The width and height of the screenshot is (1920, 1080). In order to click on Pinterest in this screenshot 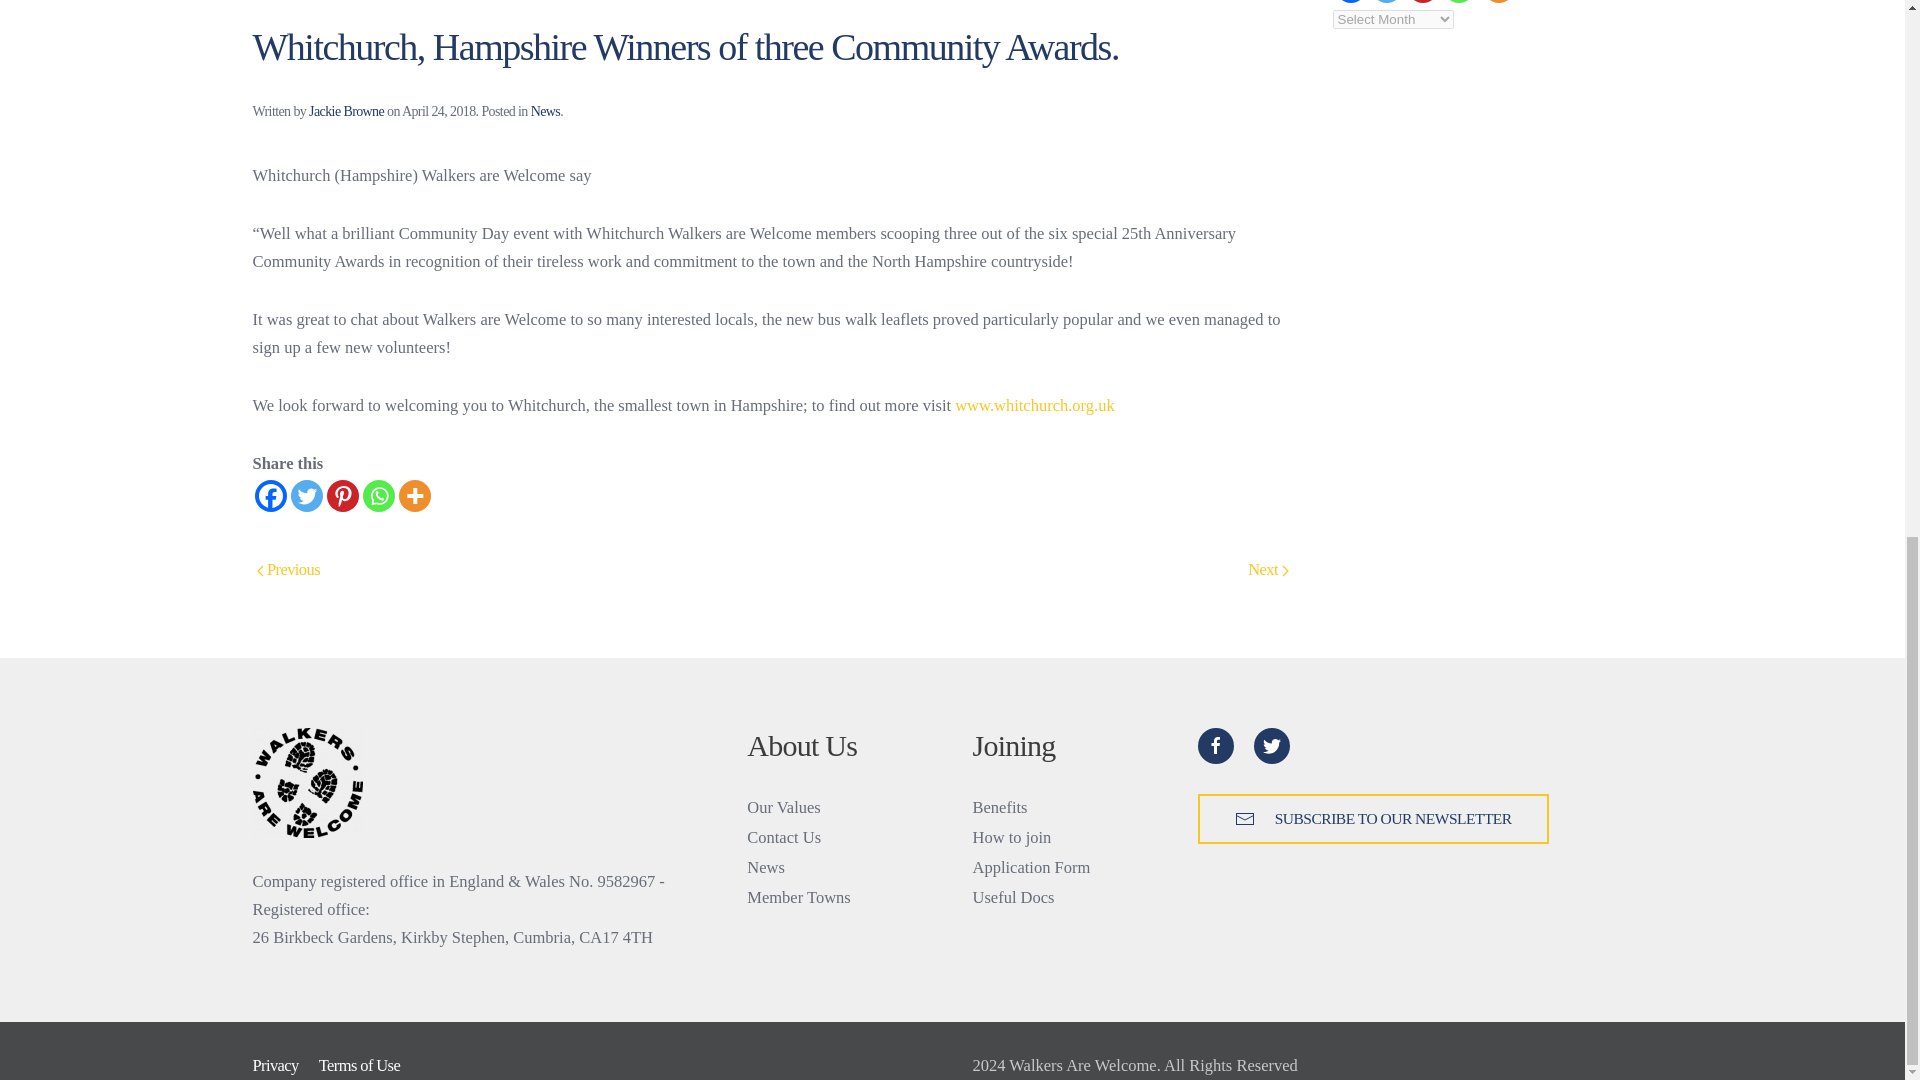, I will do `click(342, 495)`.